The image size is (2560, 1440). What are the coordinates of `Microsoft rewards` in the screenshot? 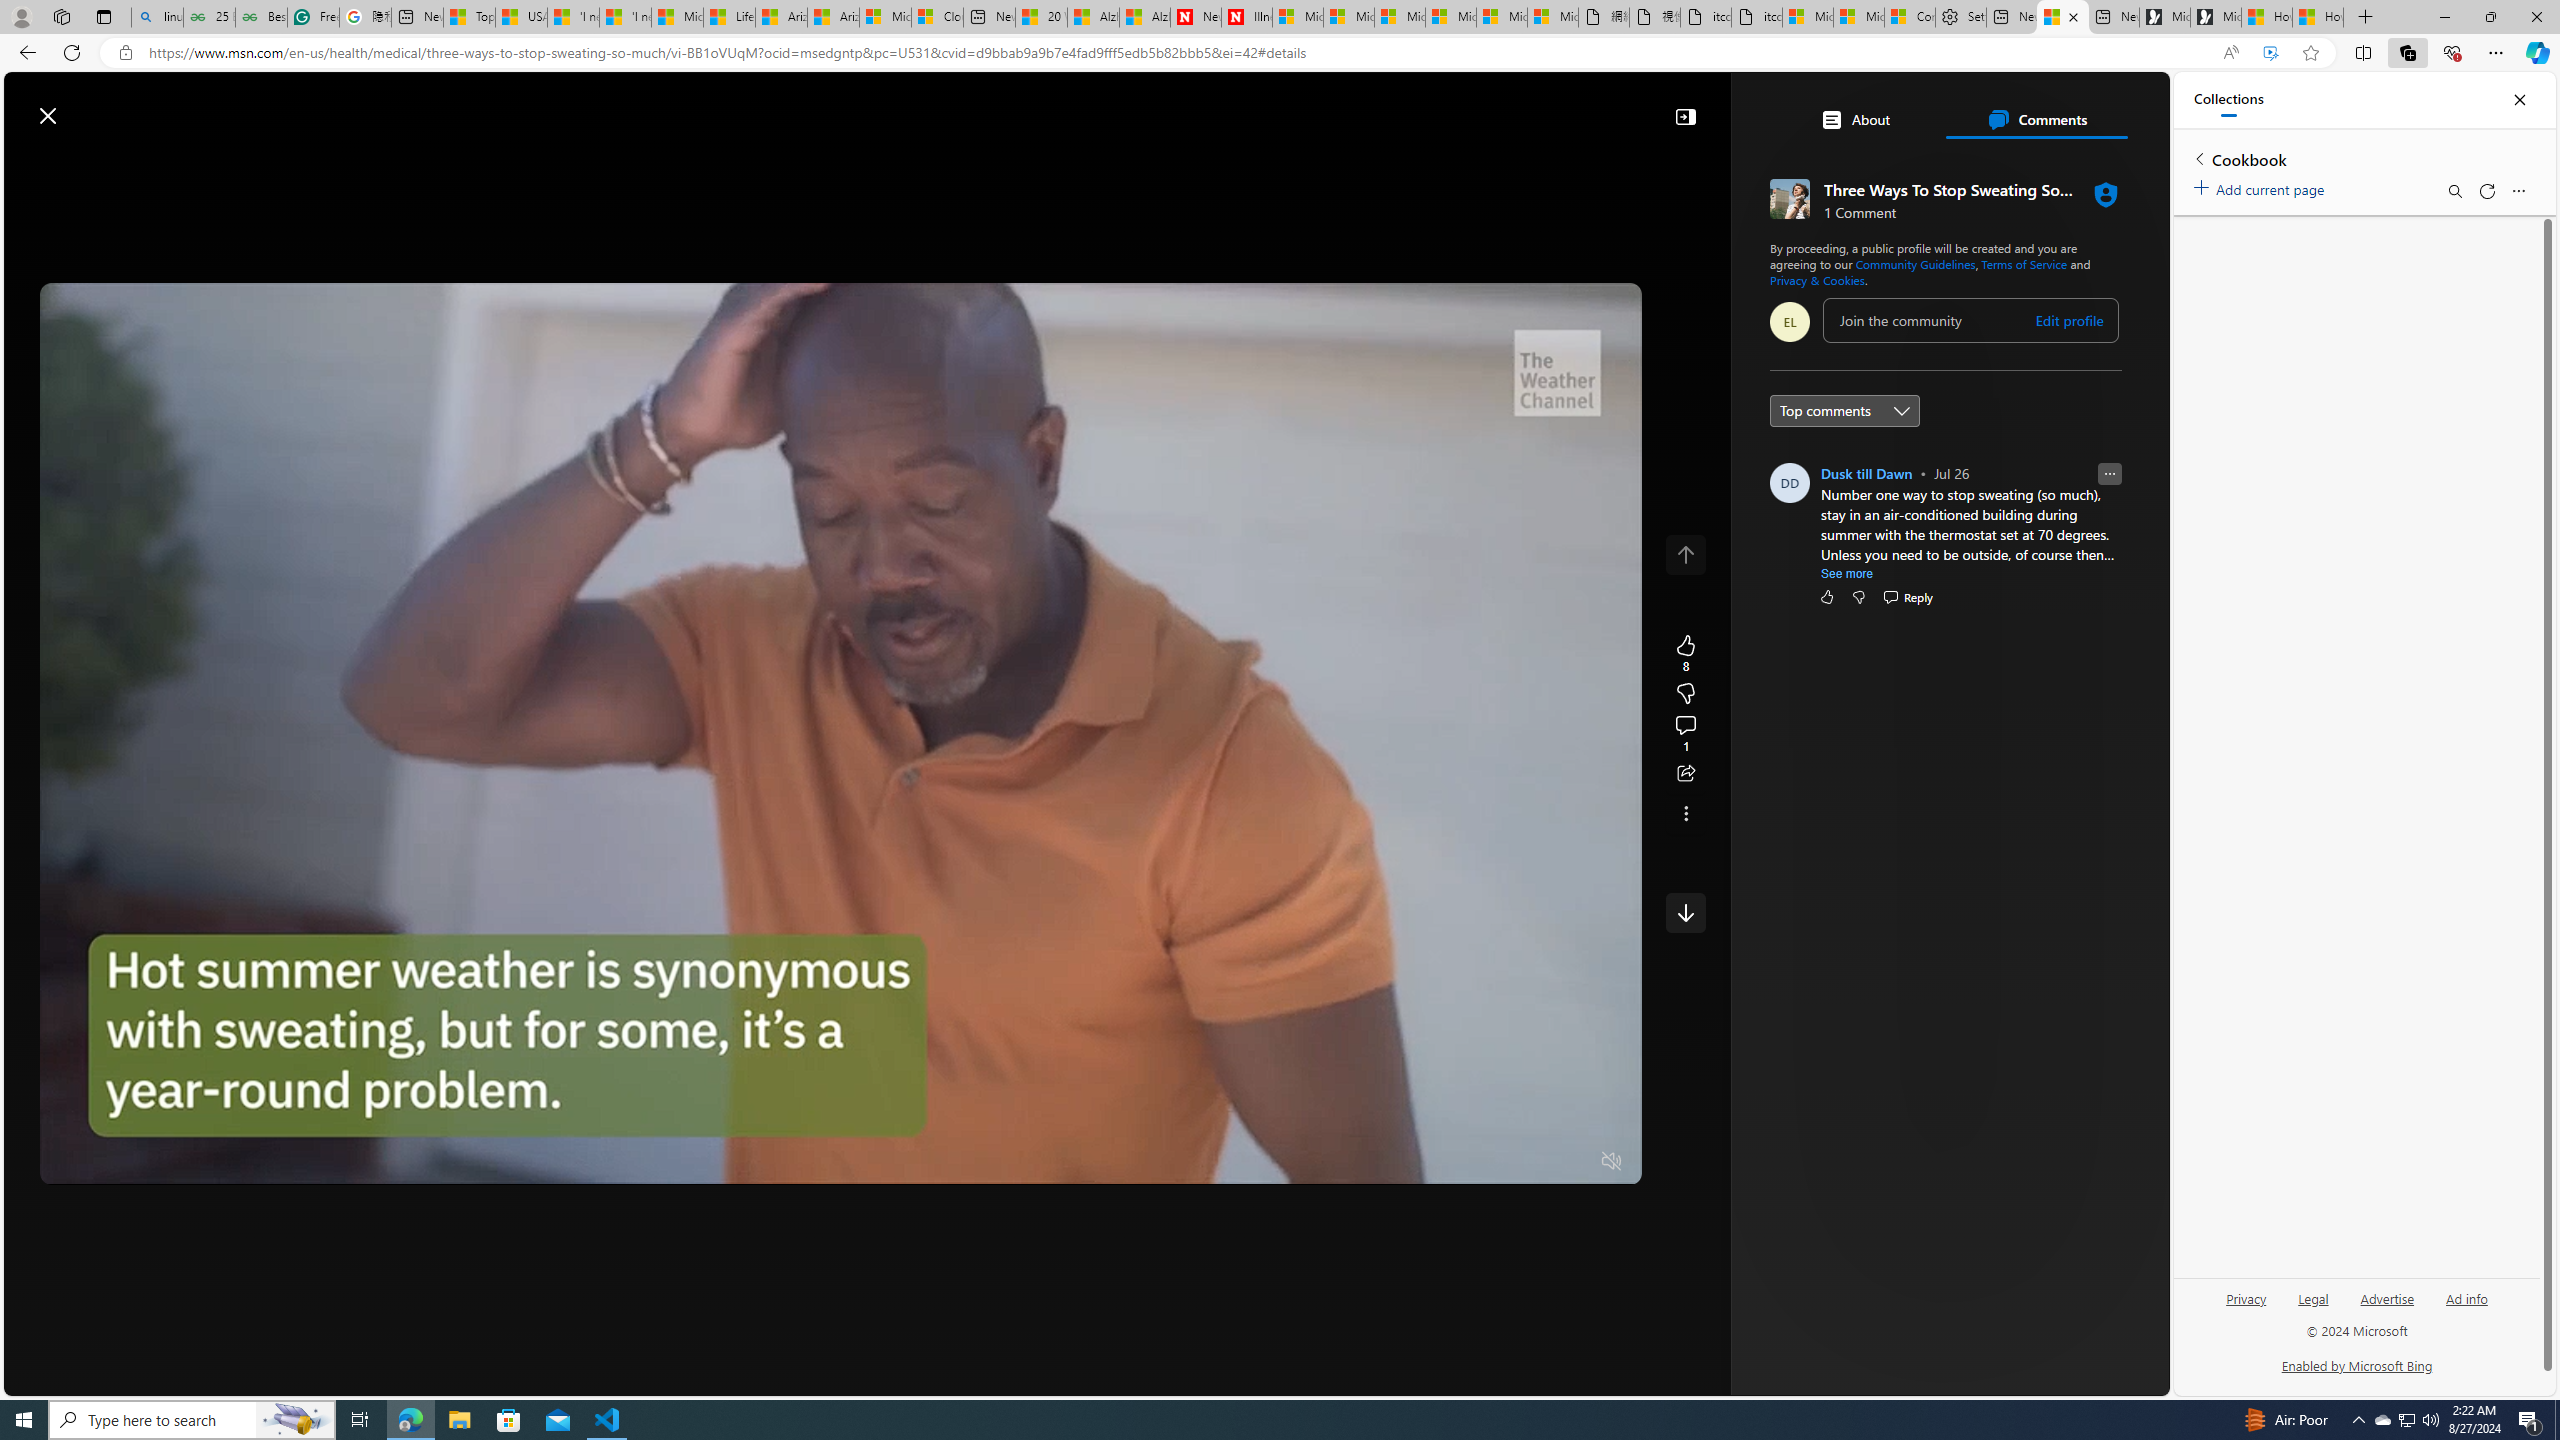 It's located at (2044, 106).